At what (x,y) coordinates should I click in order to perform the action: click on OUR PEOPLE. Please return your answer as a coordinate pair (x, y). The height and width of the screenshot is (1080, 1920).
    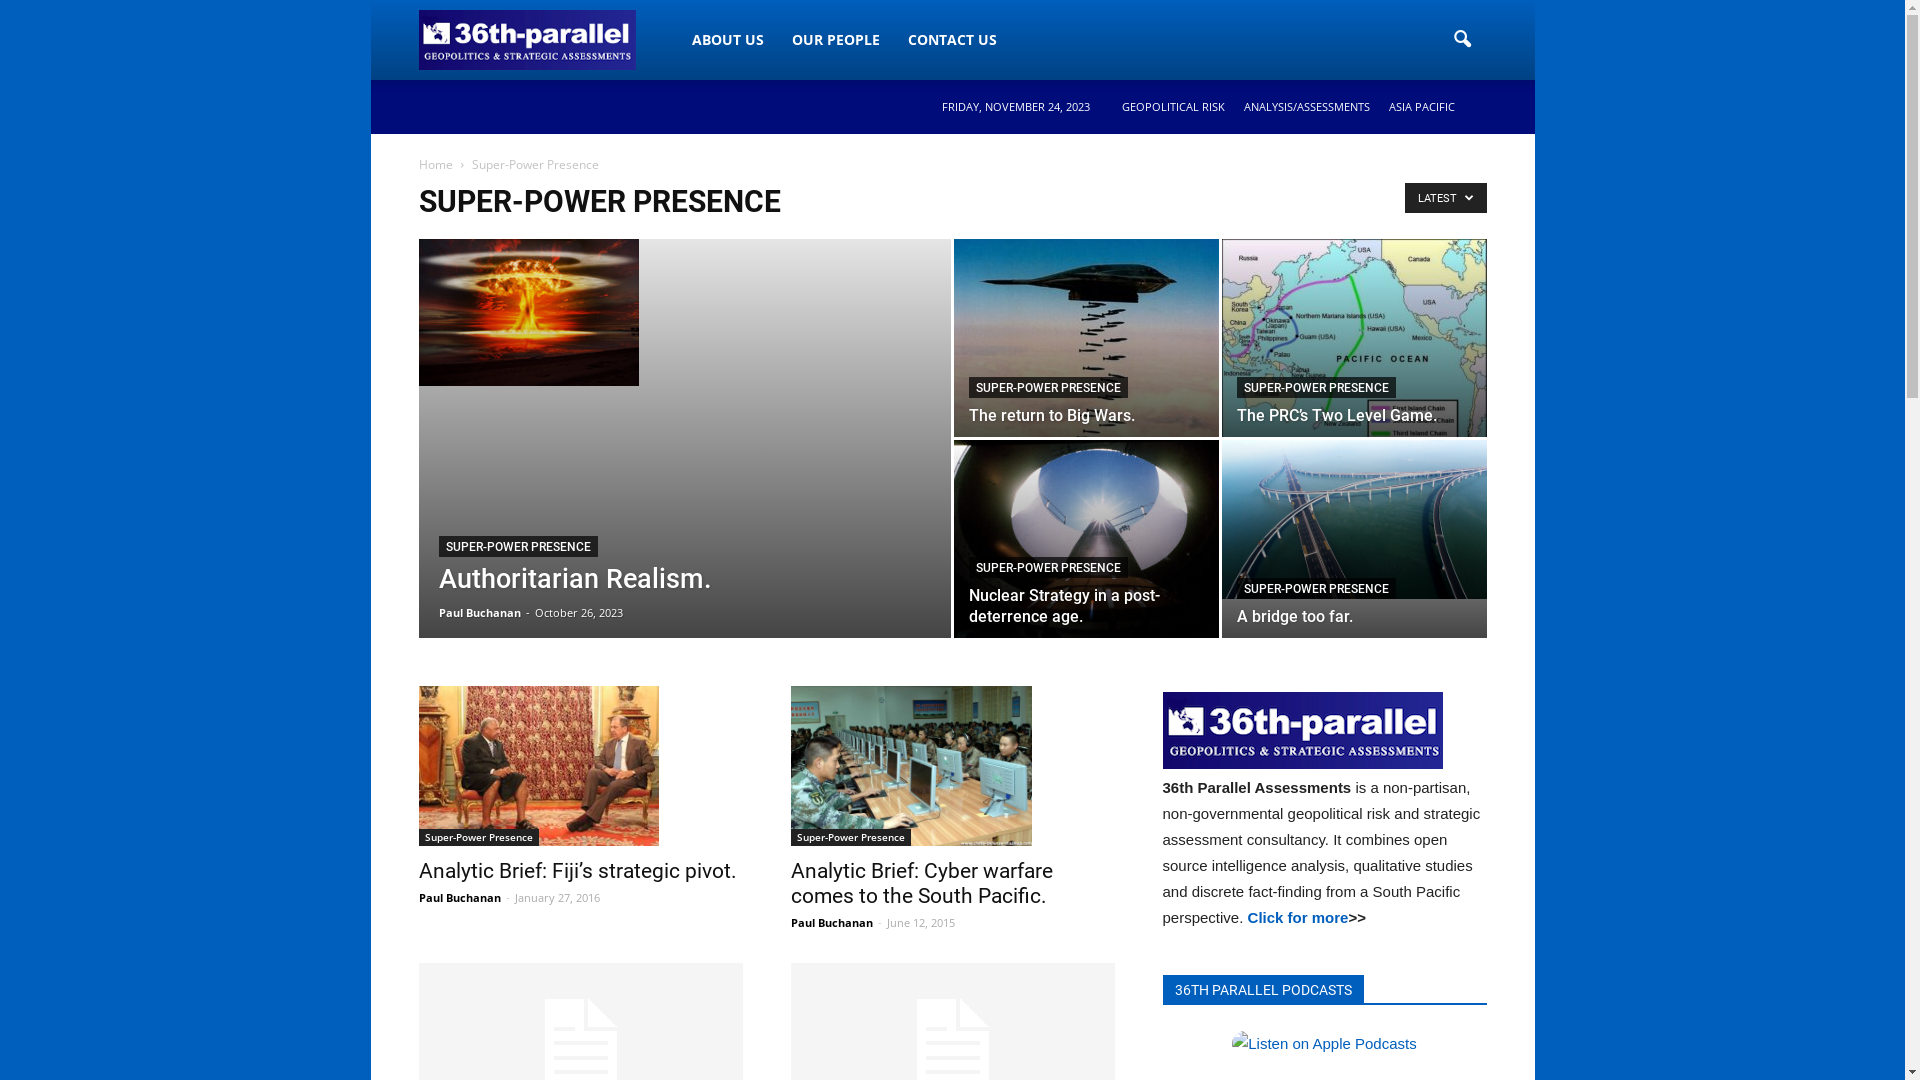
    Looking at the image, I should click on (836, 40).